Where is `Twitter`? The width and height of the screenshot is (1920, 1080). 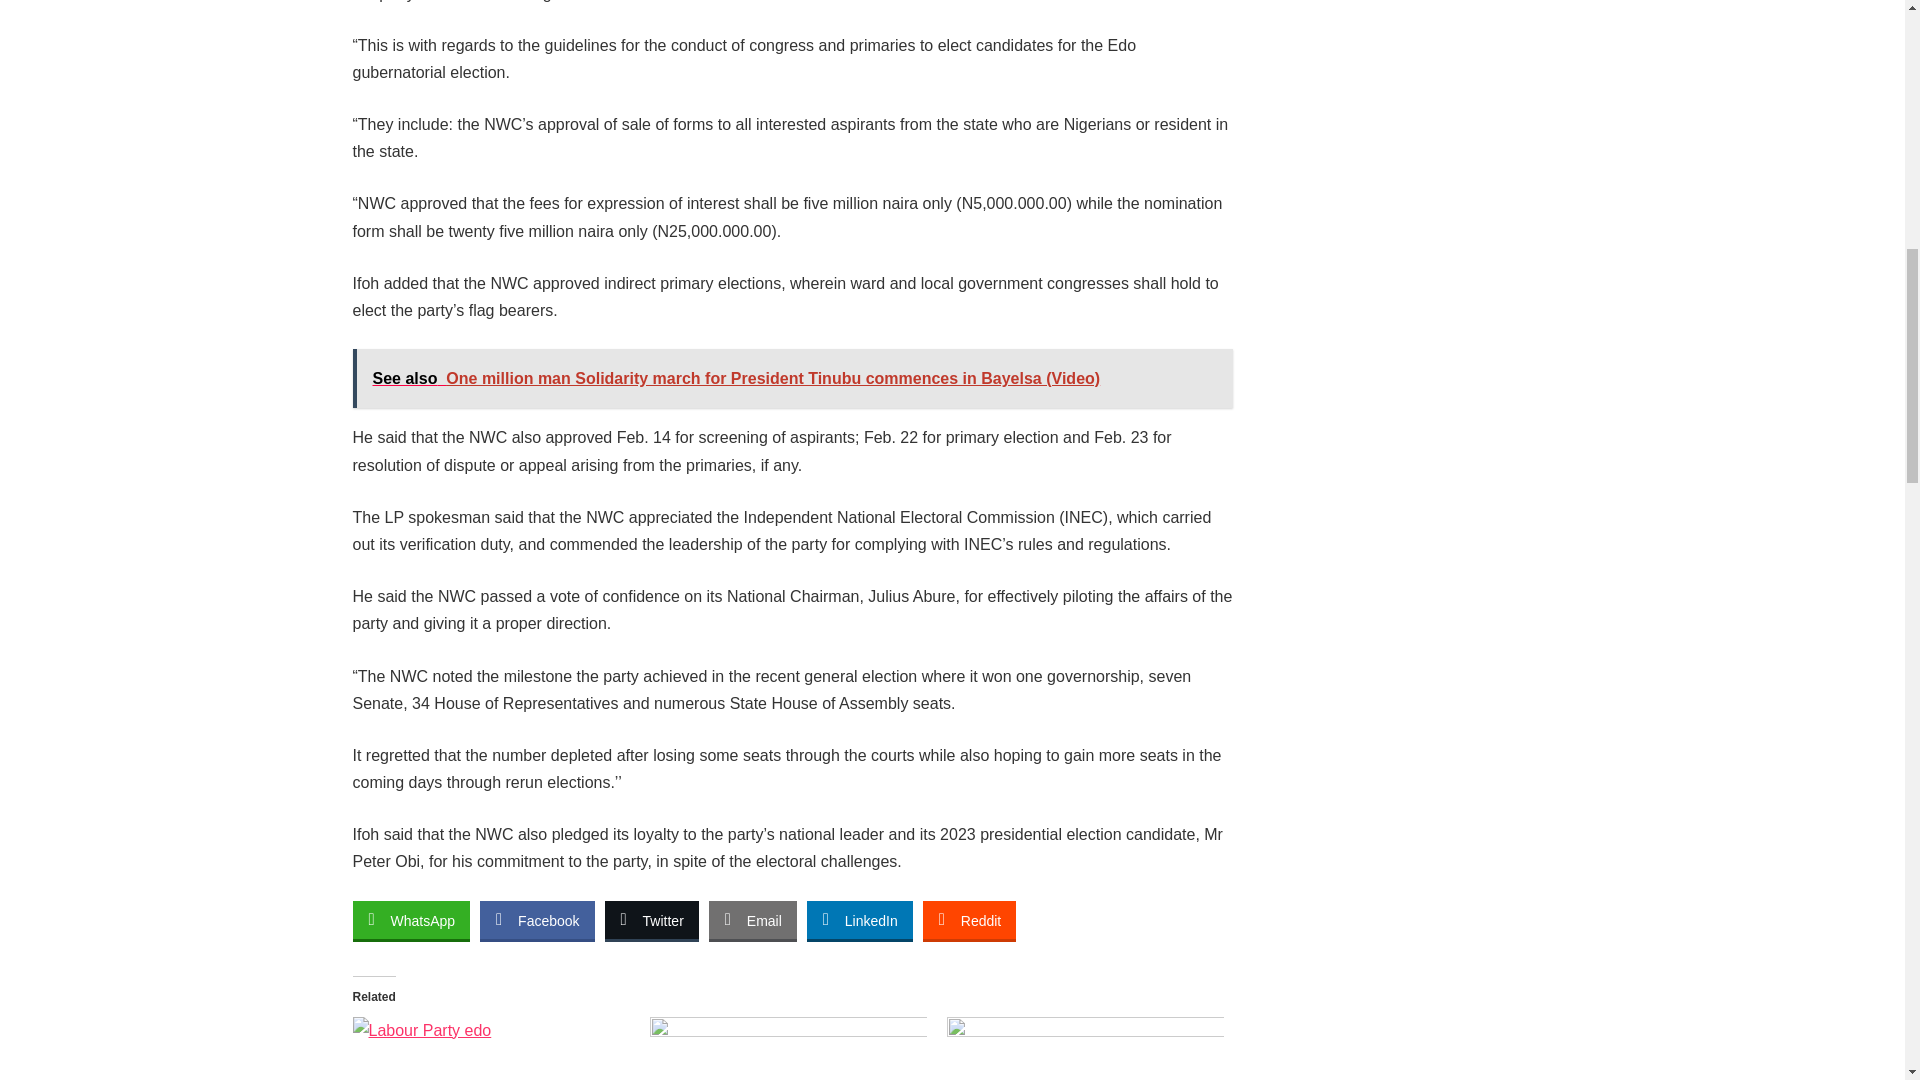
Twitter is located at coordinates (651, 919).